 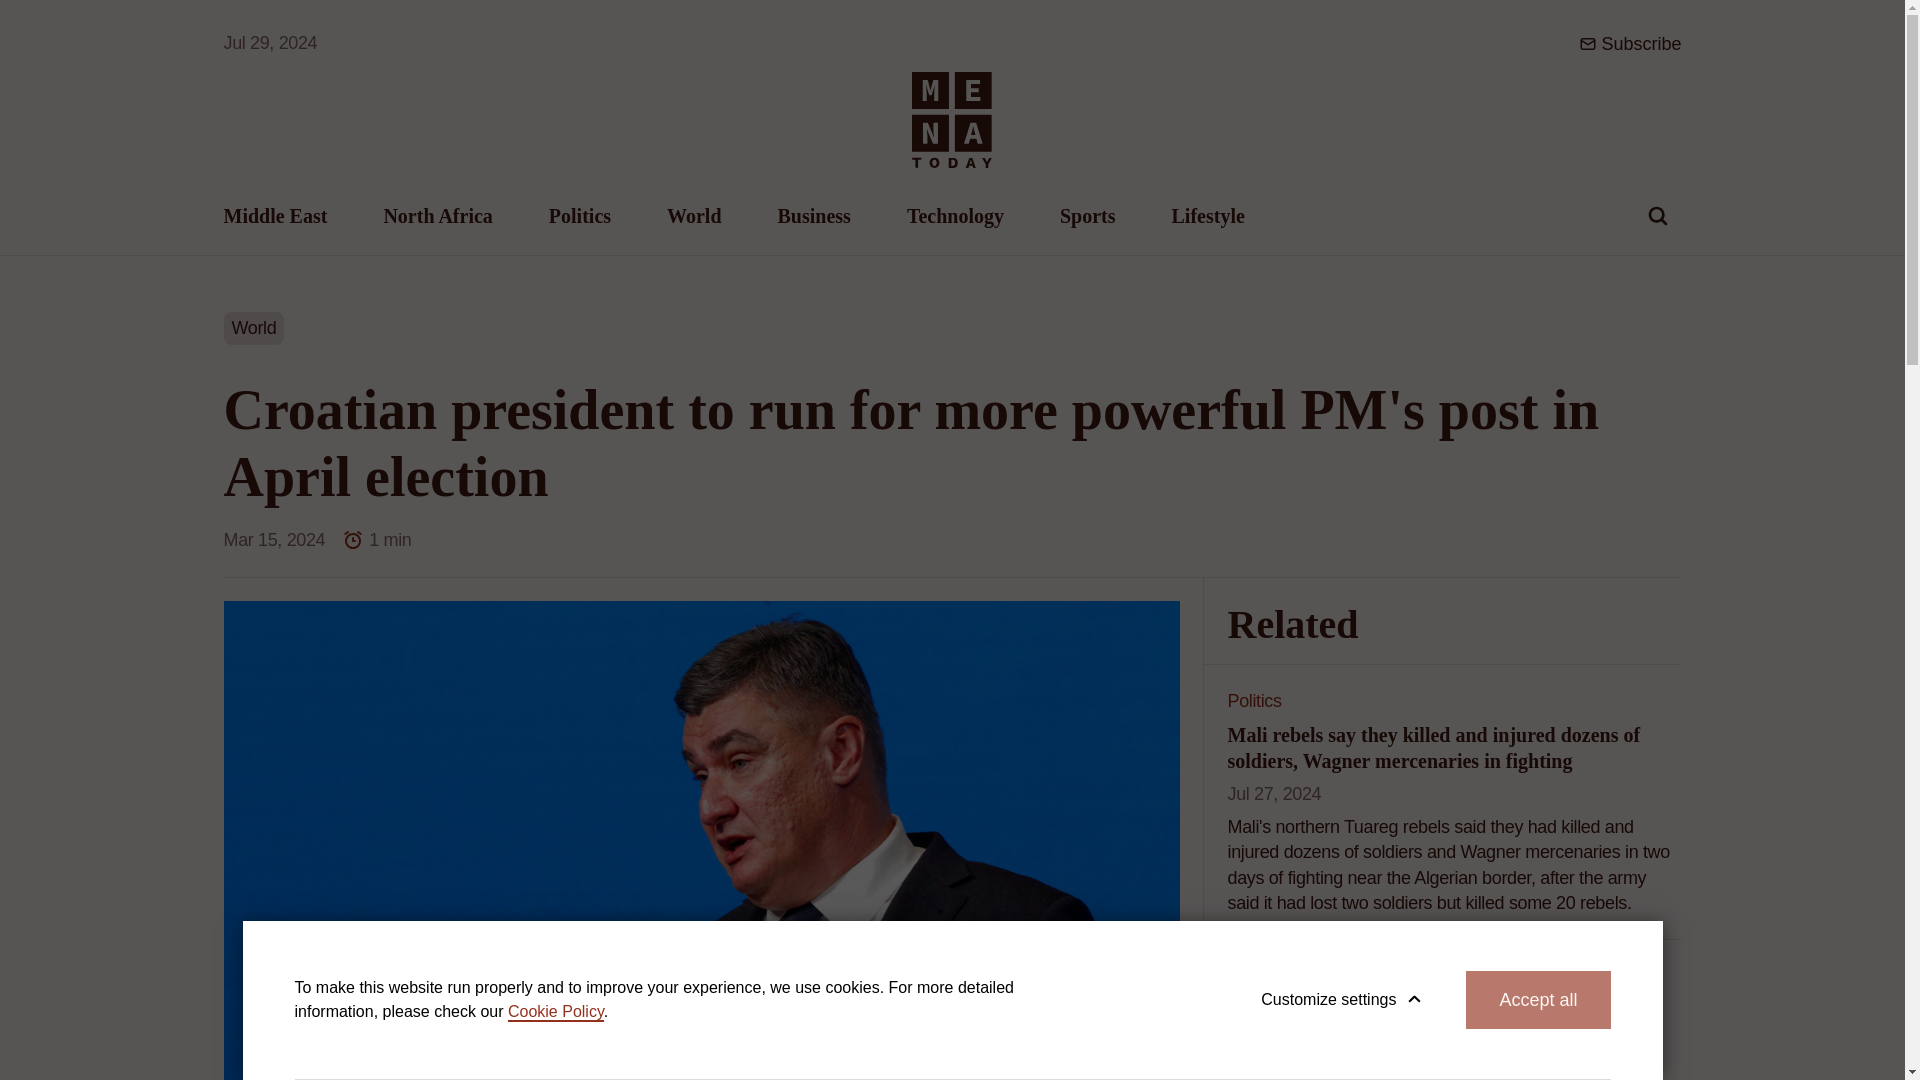 I want to click on Middle East, so click(x=276, y=216).